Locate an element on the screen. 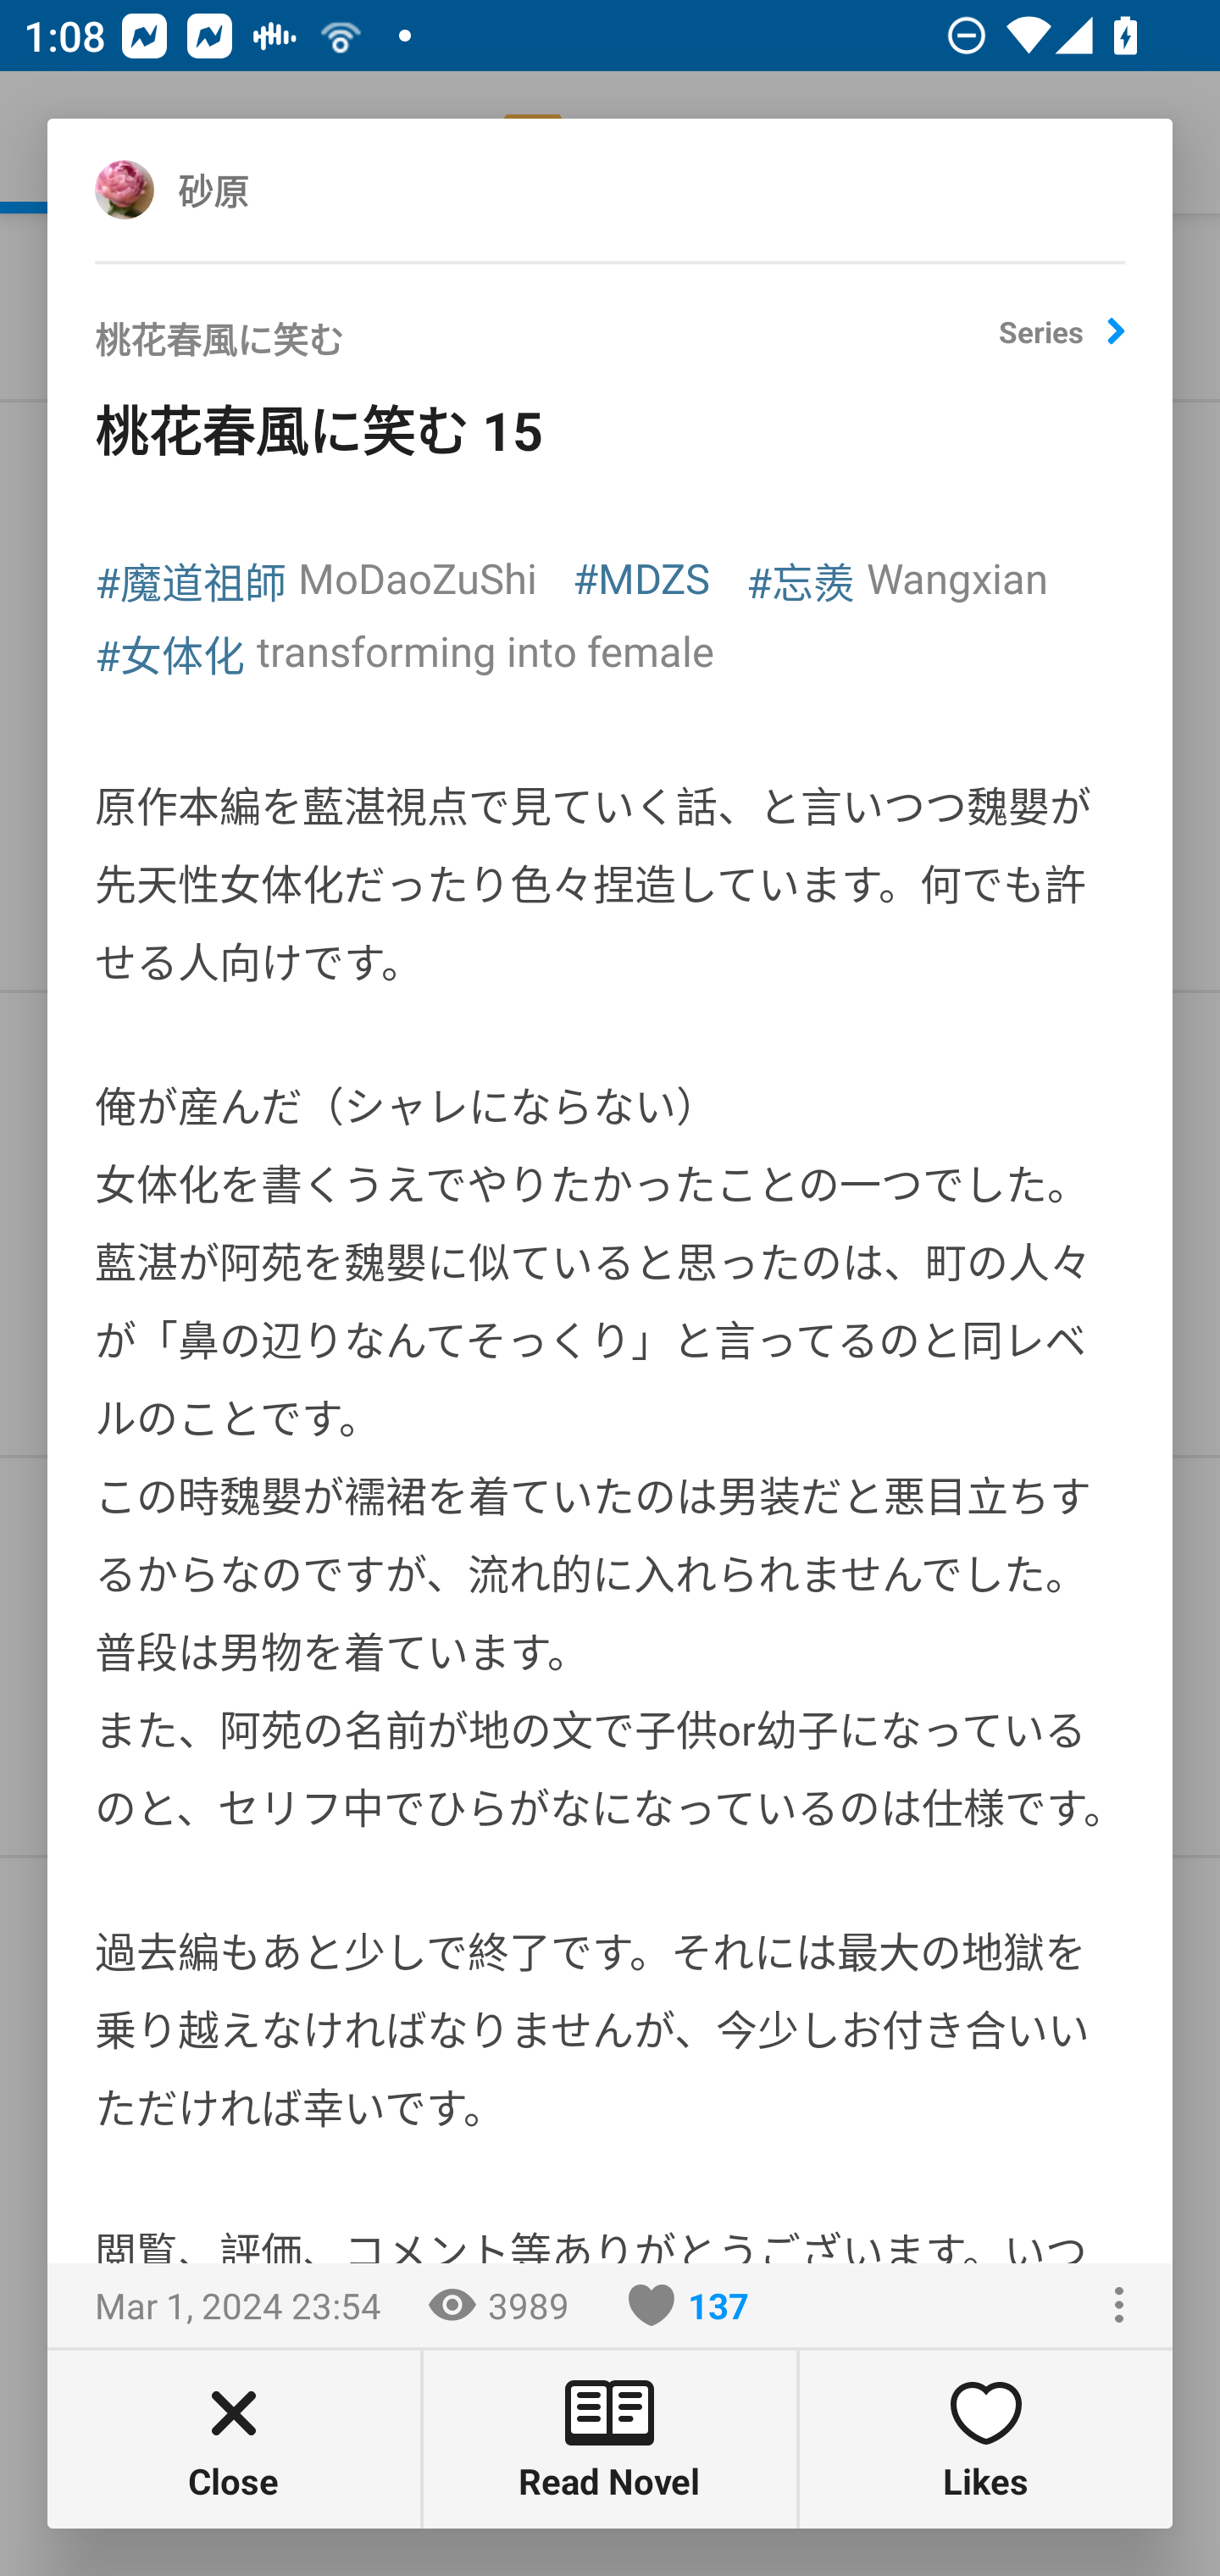  MoDaoZuShi is located at coordinates (417, 576).